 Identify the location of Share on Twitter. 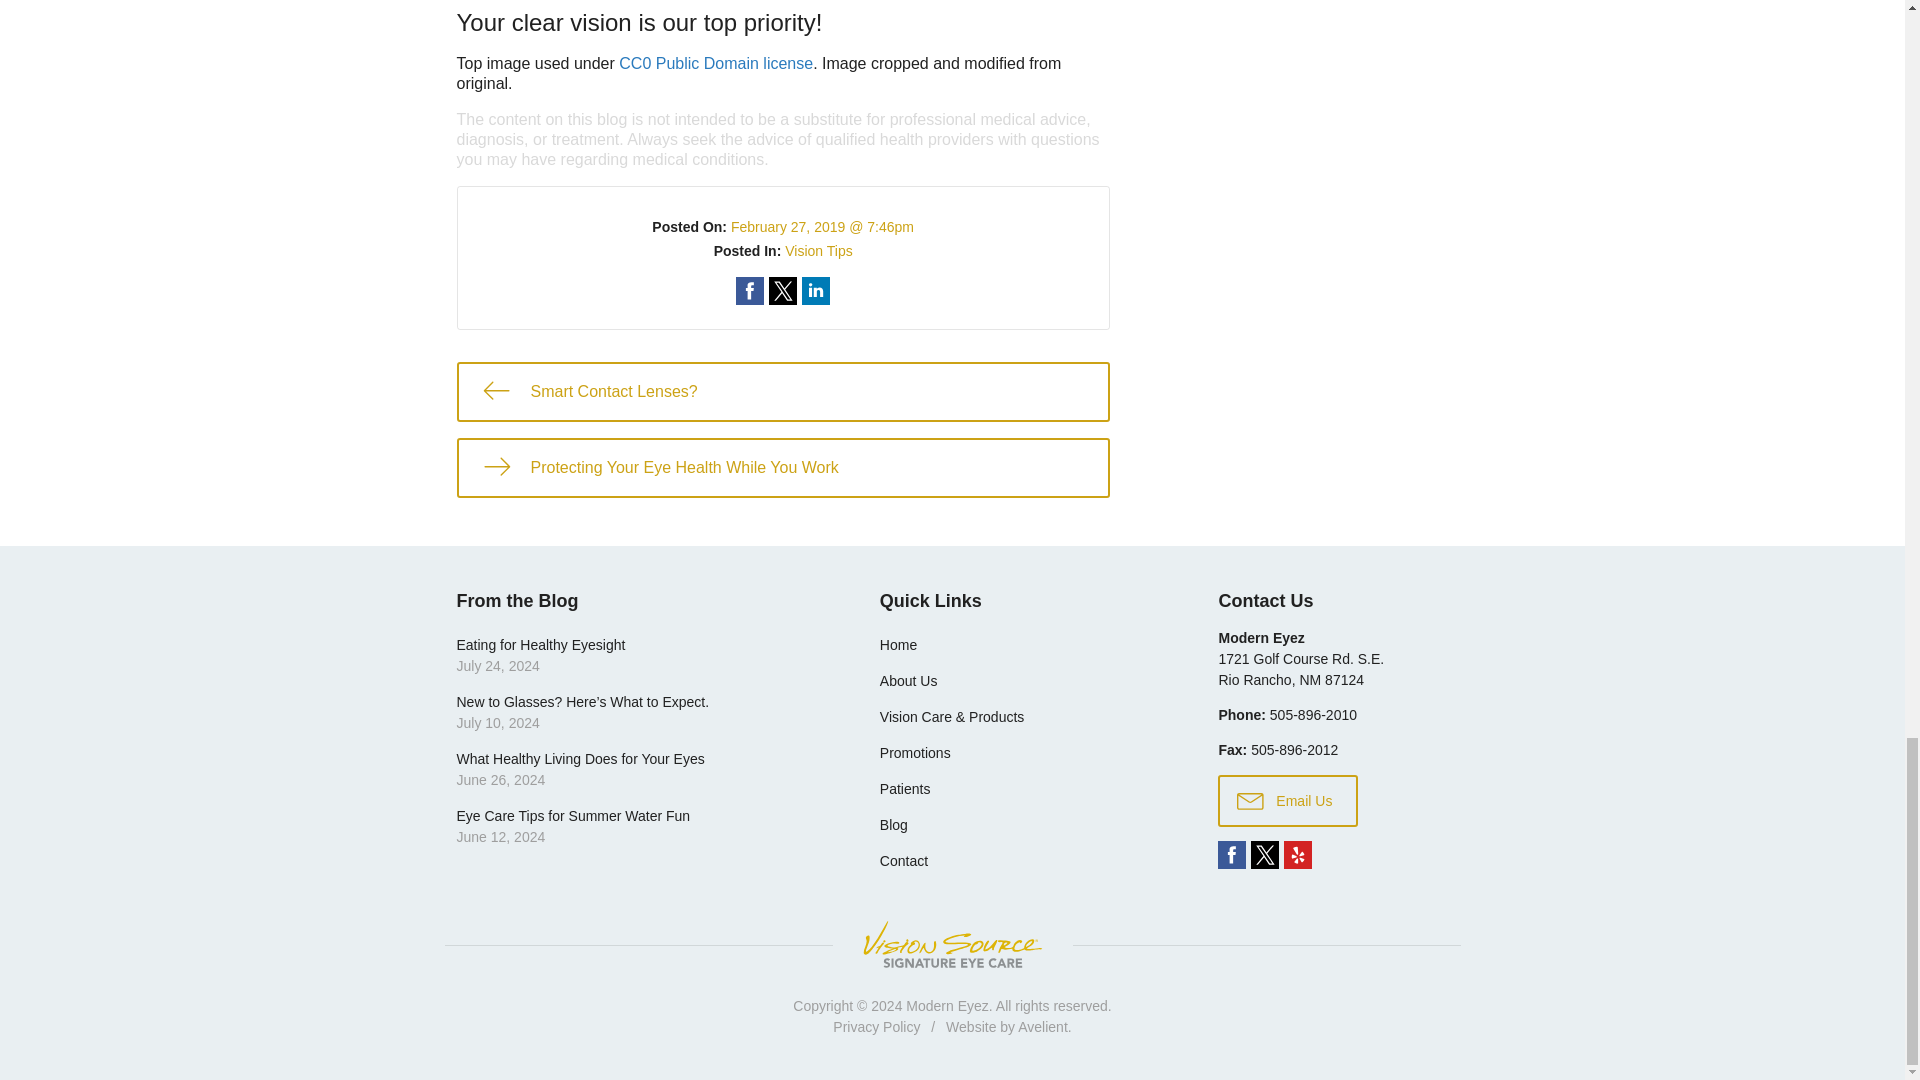
(782, 290).